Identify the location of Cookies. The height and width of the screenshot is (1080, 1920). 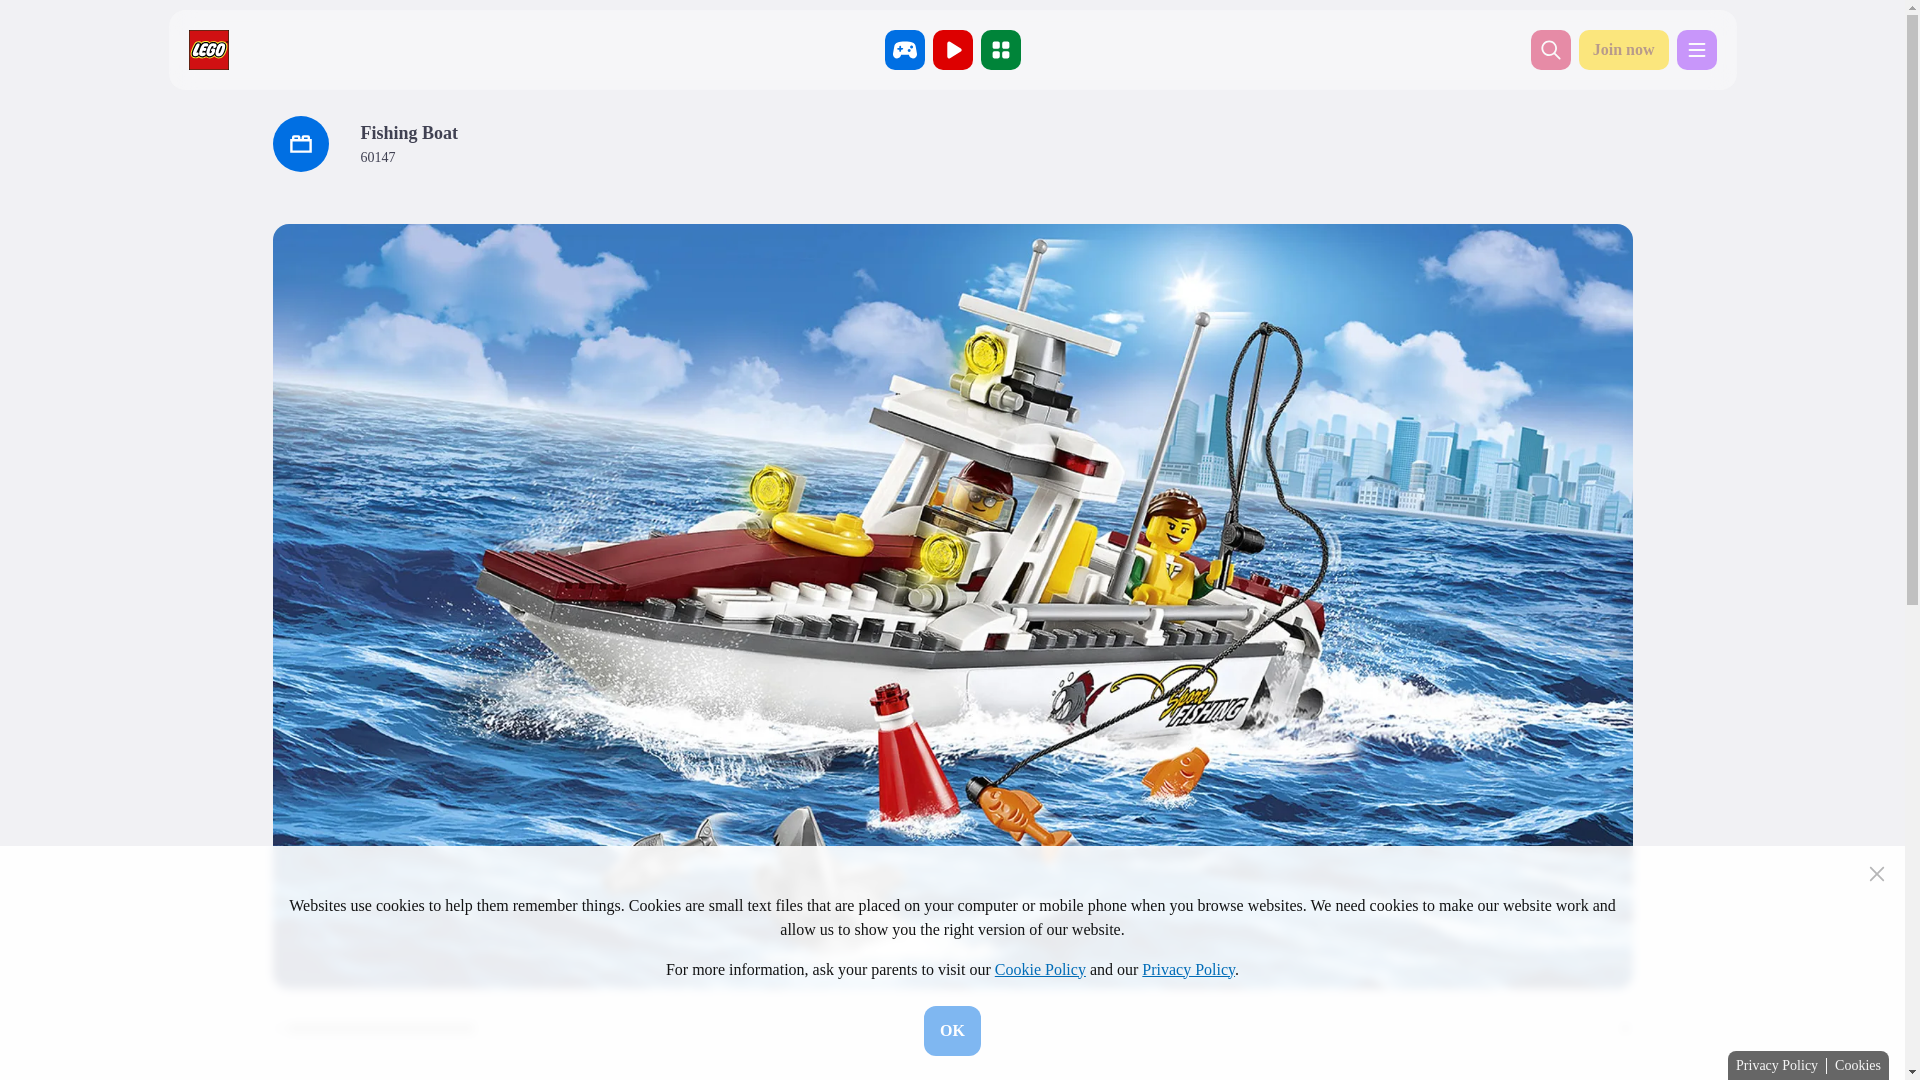
(1858, 1065).